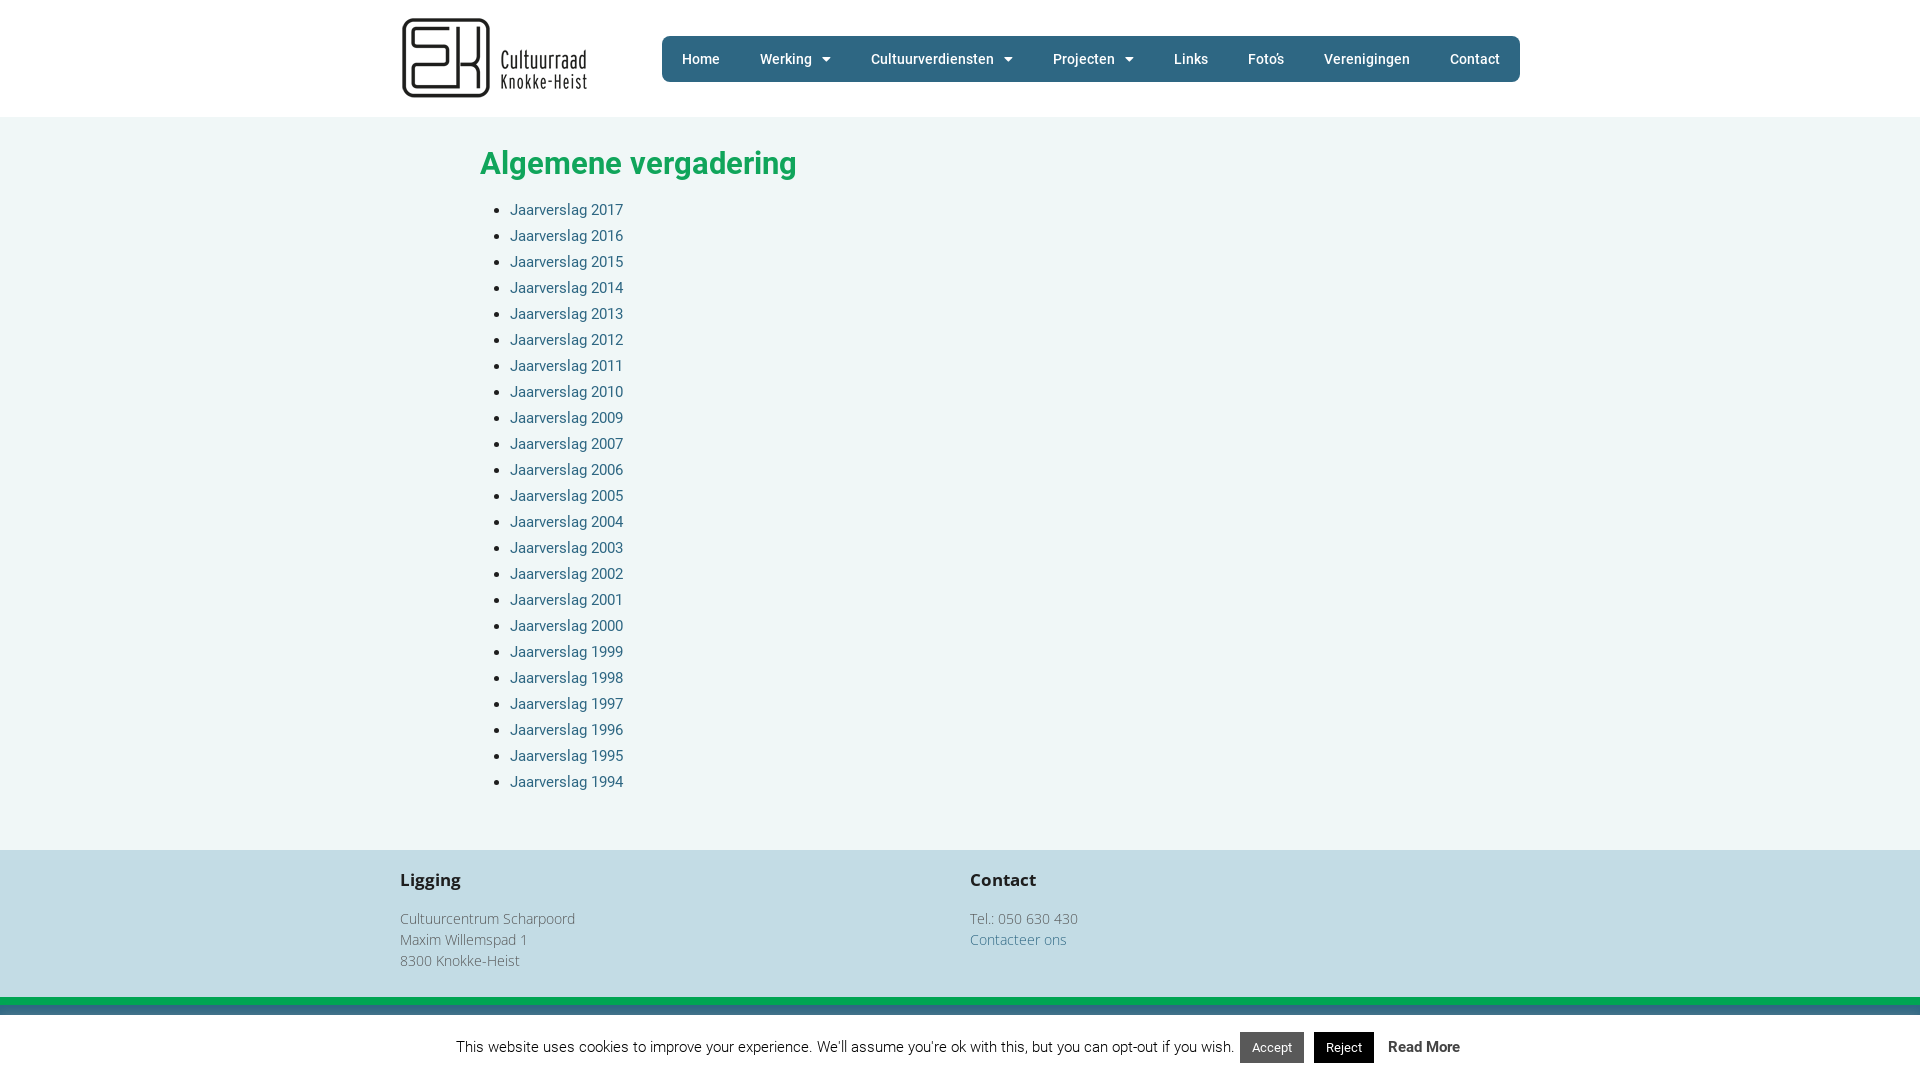  I want to click on Jaarverslag 2009, so click(566, 418).